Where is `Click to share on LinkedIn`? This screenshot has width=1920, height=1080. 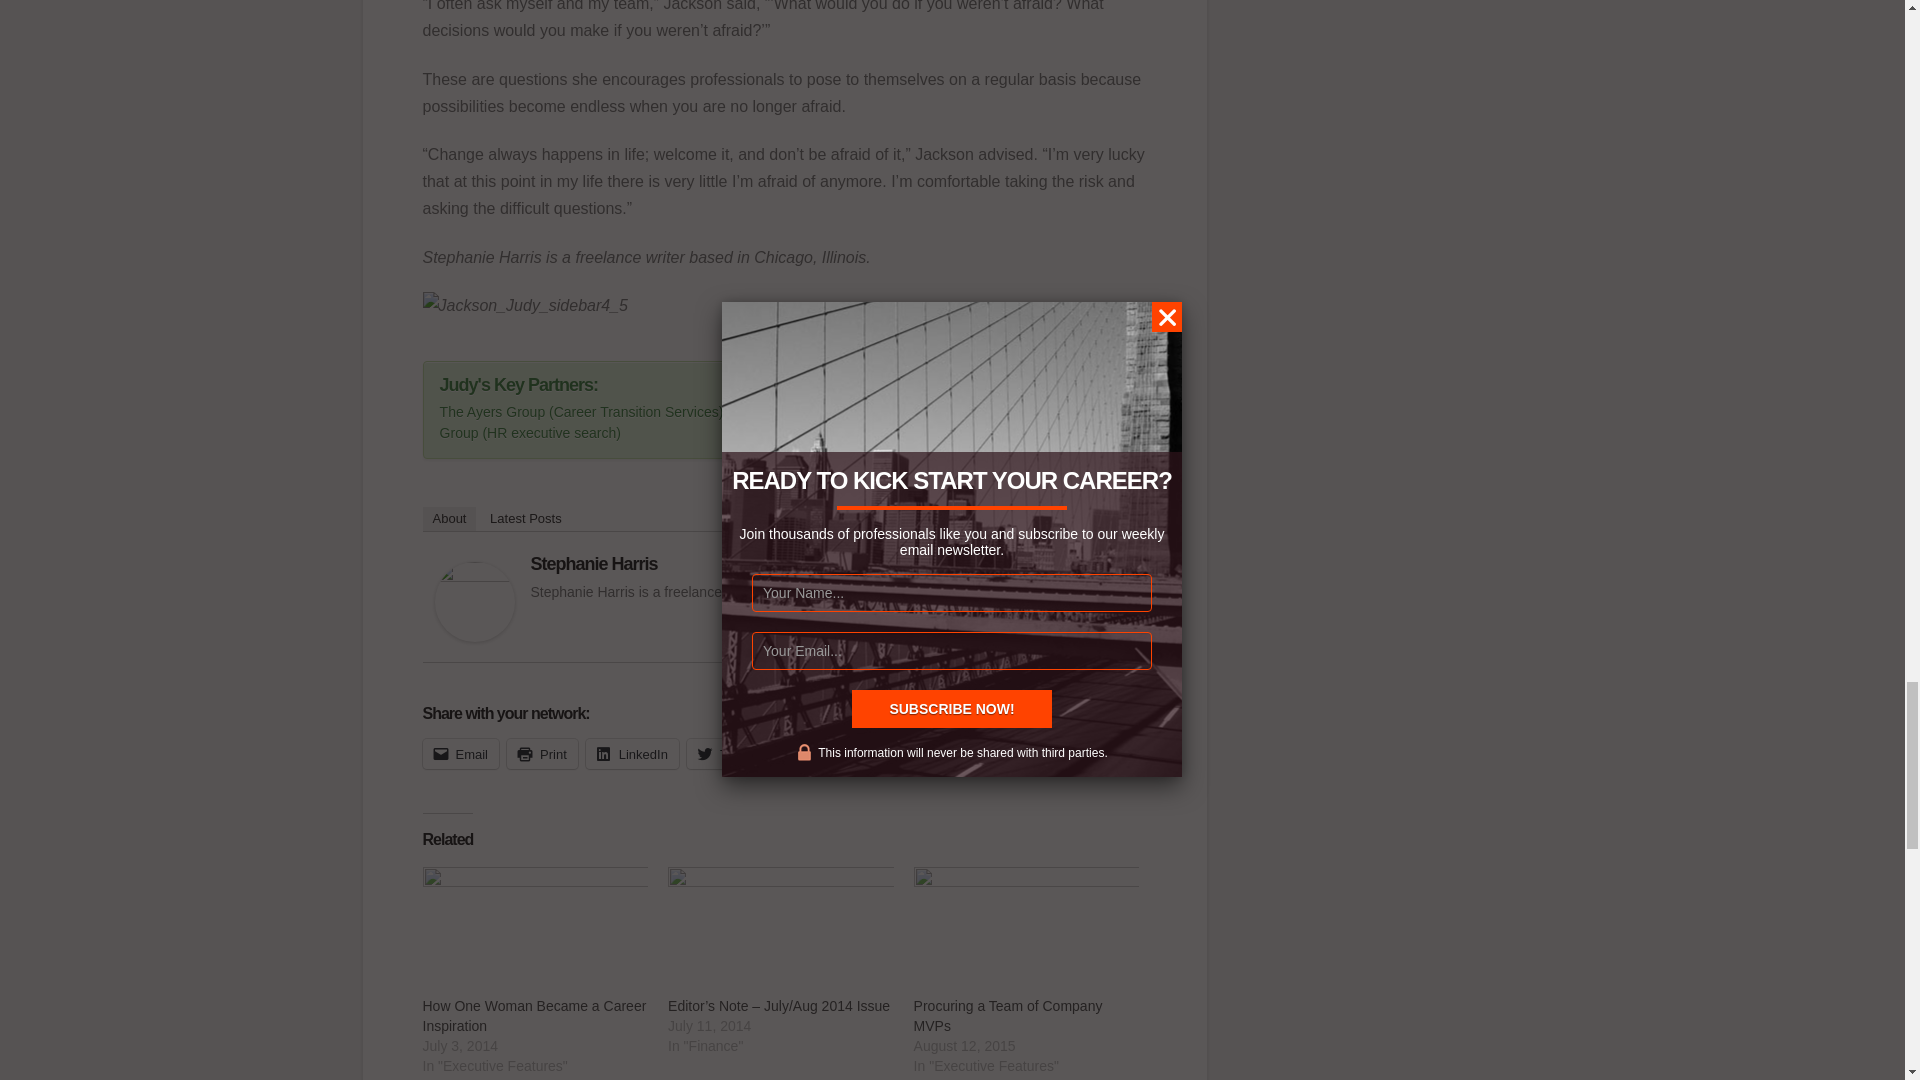 Click to share on LinkedIn is located at coordinates (632, 753).